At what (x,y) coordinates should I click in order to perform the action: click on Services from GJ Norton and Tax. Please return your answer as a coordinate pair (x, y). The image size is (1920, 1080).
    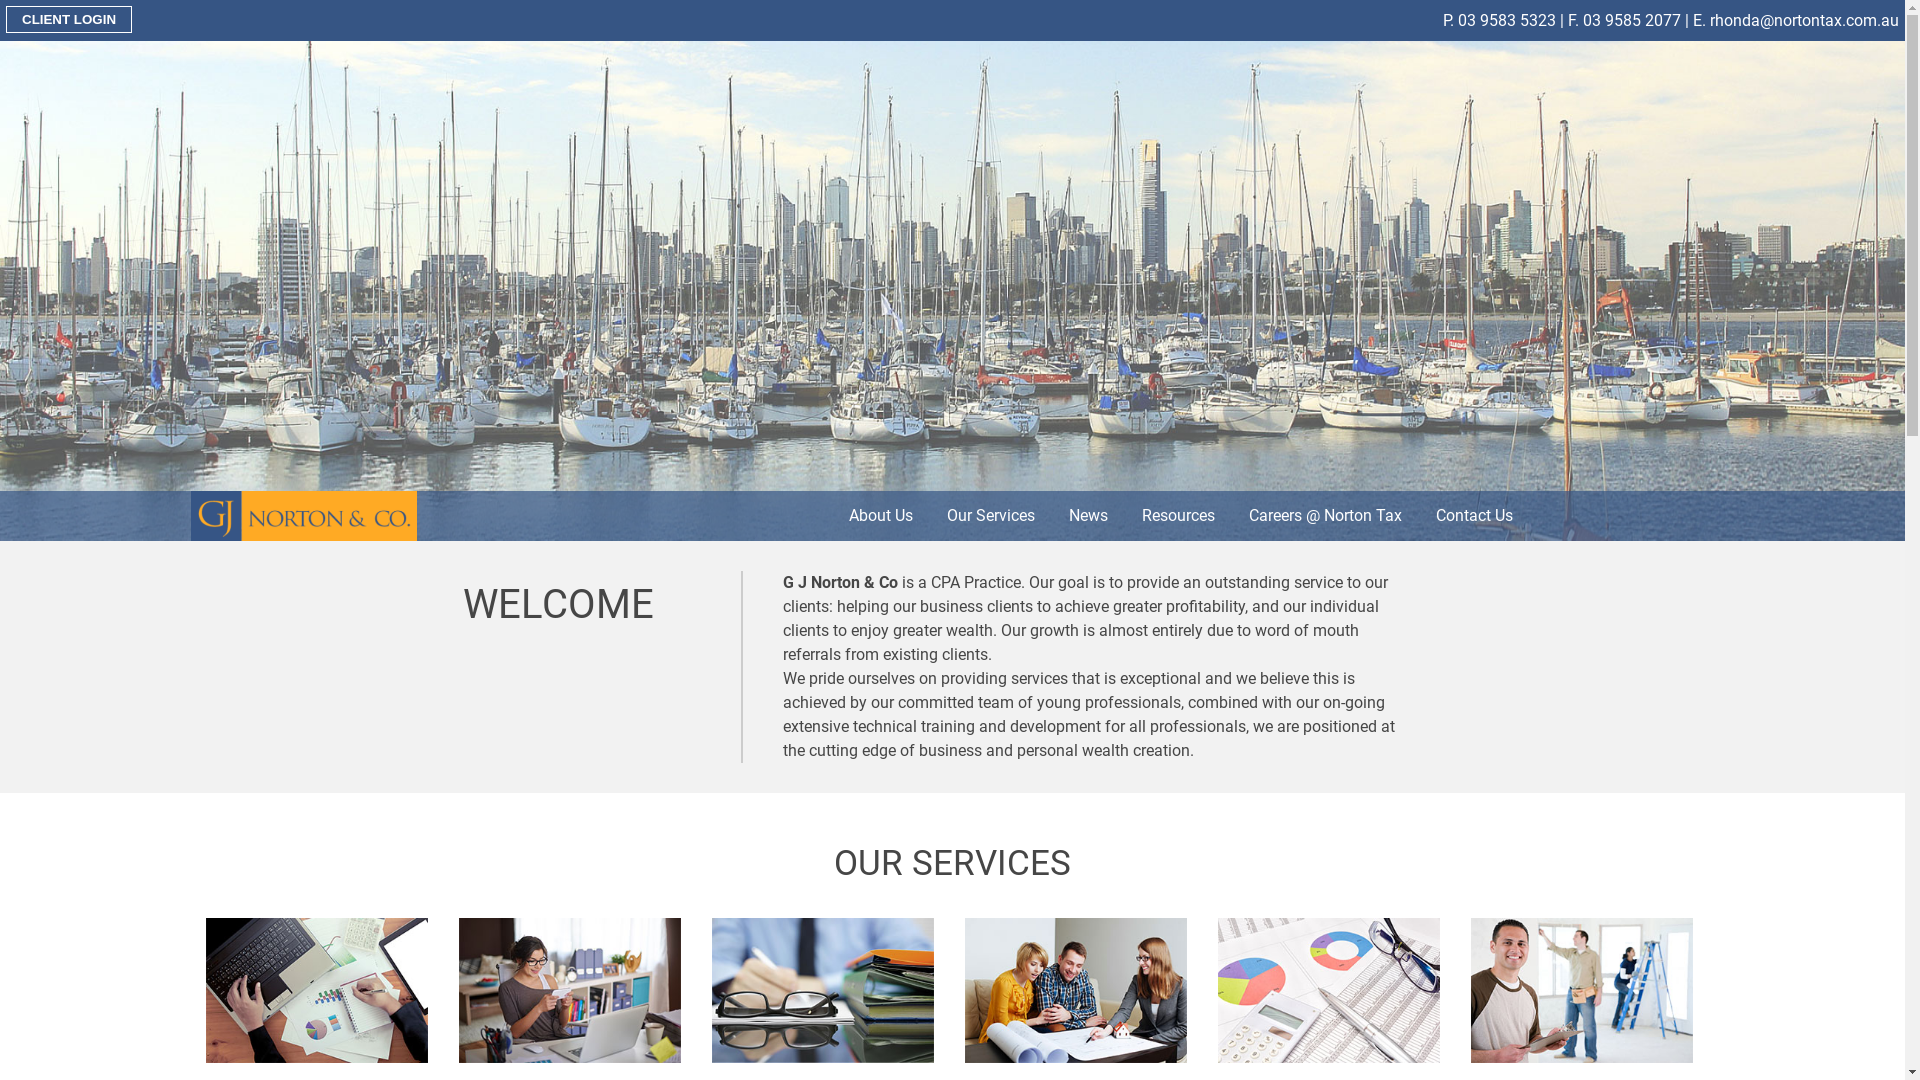
    Looking at the image, I should click on (824, 990).